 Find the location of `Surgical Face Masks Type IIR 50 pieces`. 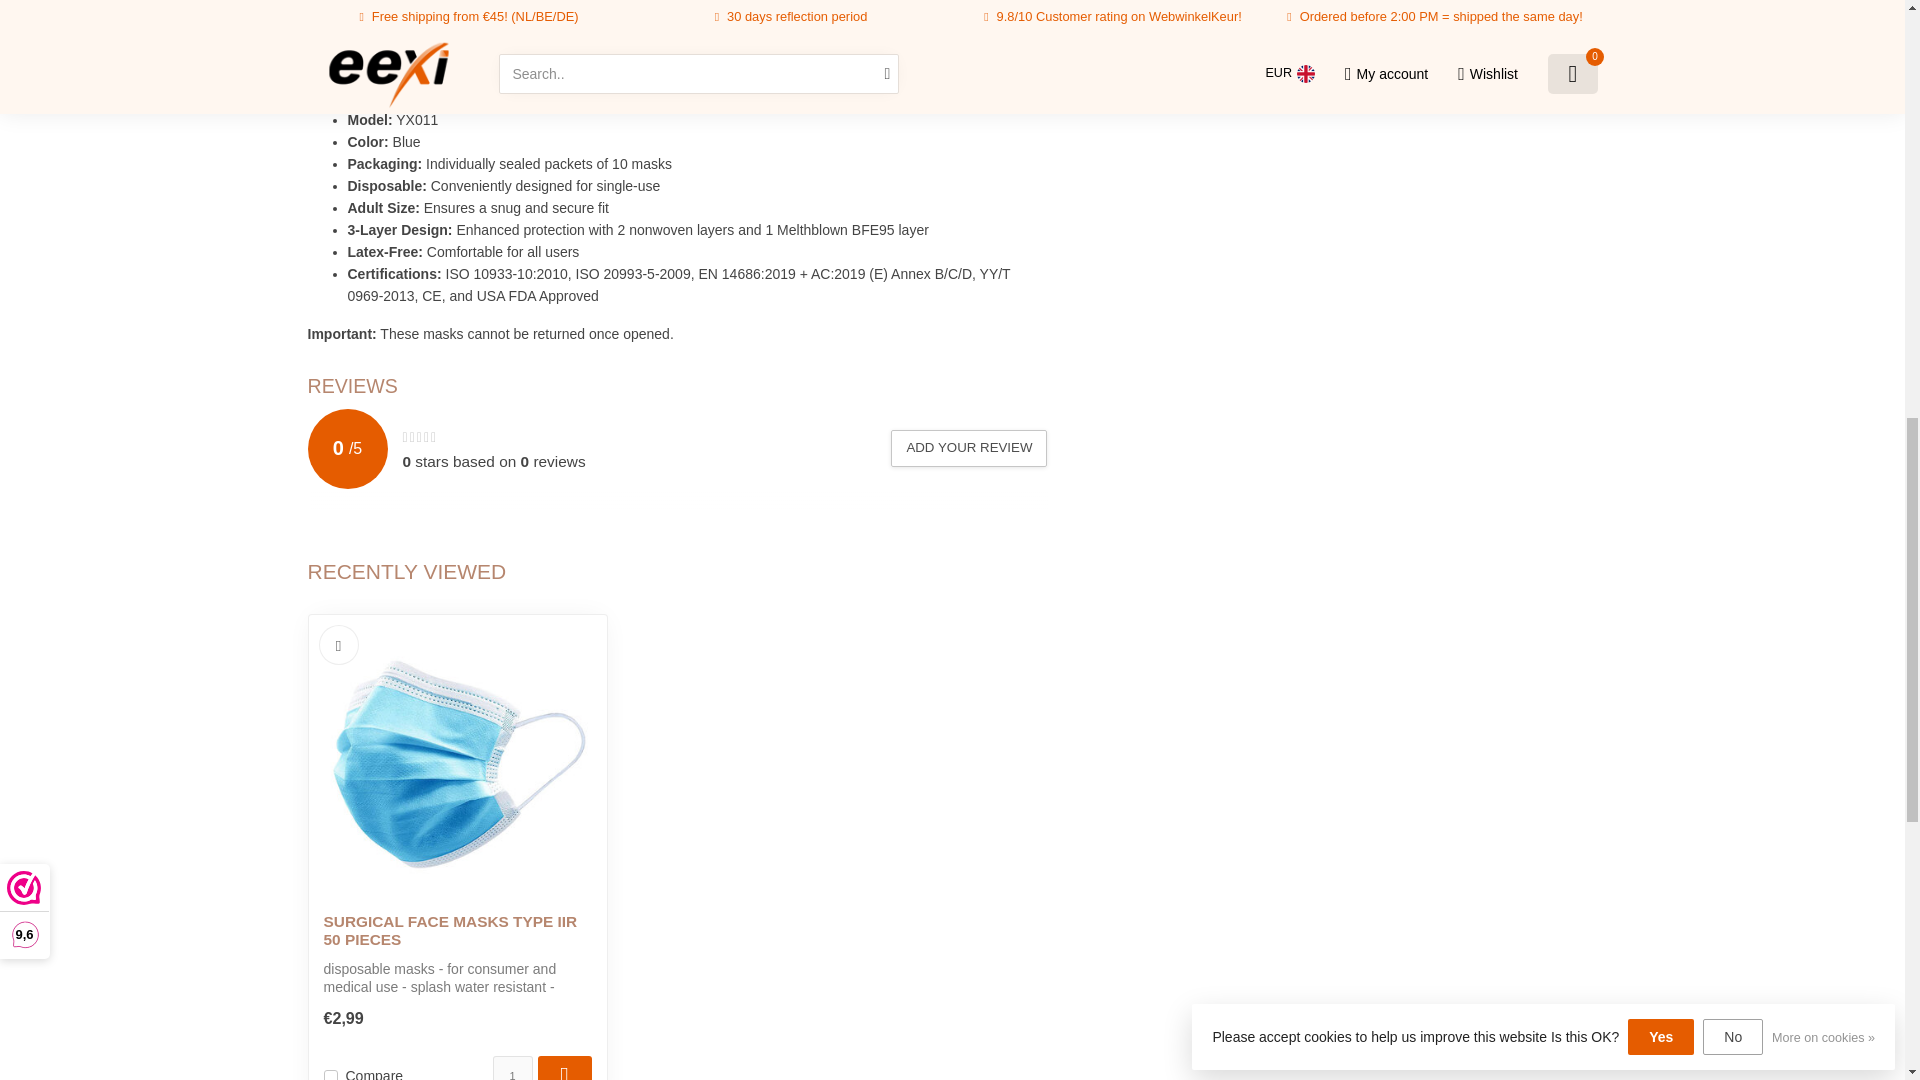

Surgical Face Masks Type IIR 50 pieces is located at coordinates (458, 763).